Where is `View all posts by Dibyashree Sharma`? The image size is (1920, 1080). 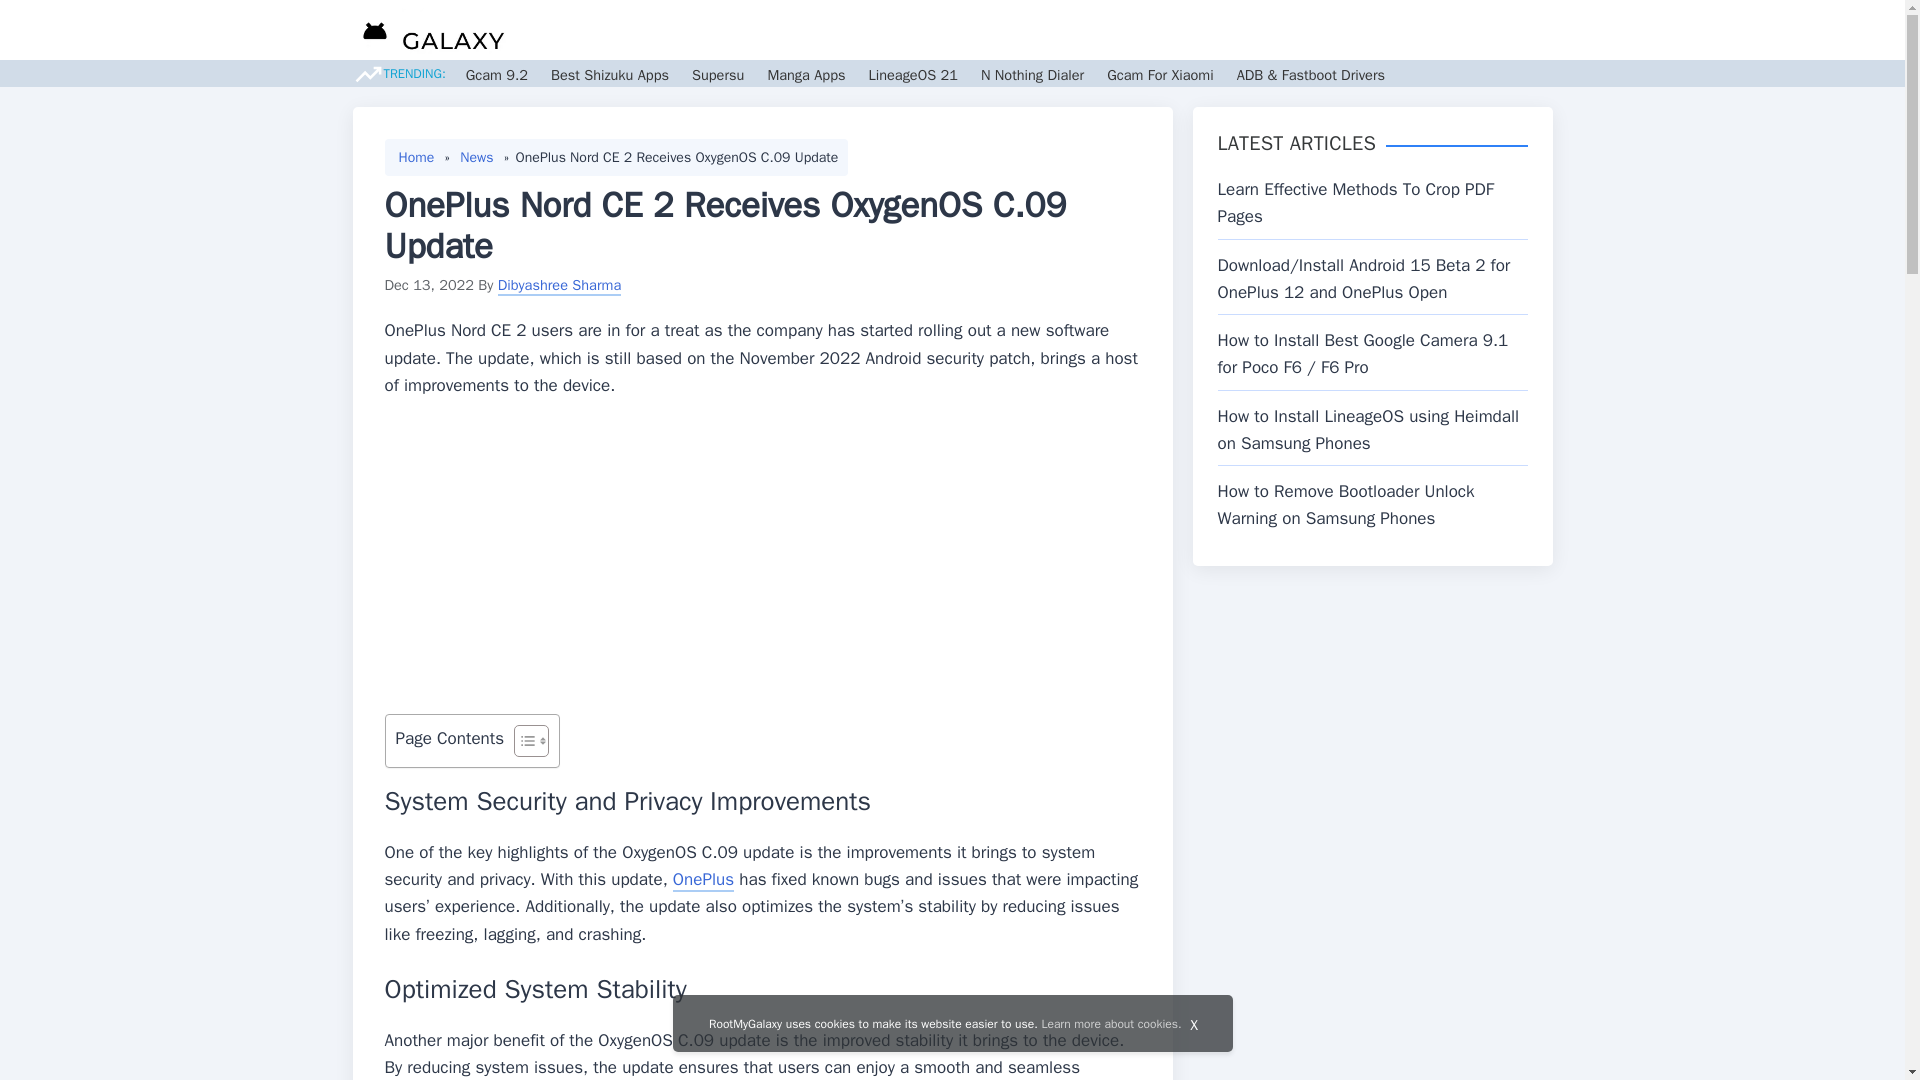
View all posts by Dibyashree Sharma is located at coordinates (560, 284).